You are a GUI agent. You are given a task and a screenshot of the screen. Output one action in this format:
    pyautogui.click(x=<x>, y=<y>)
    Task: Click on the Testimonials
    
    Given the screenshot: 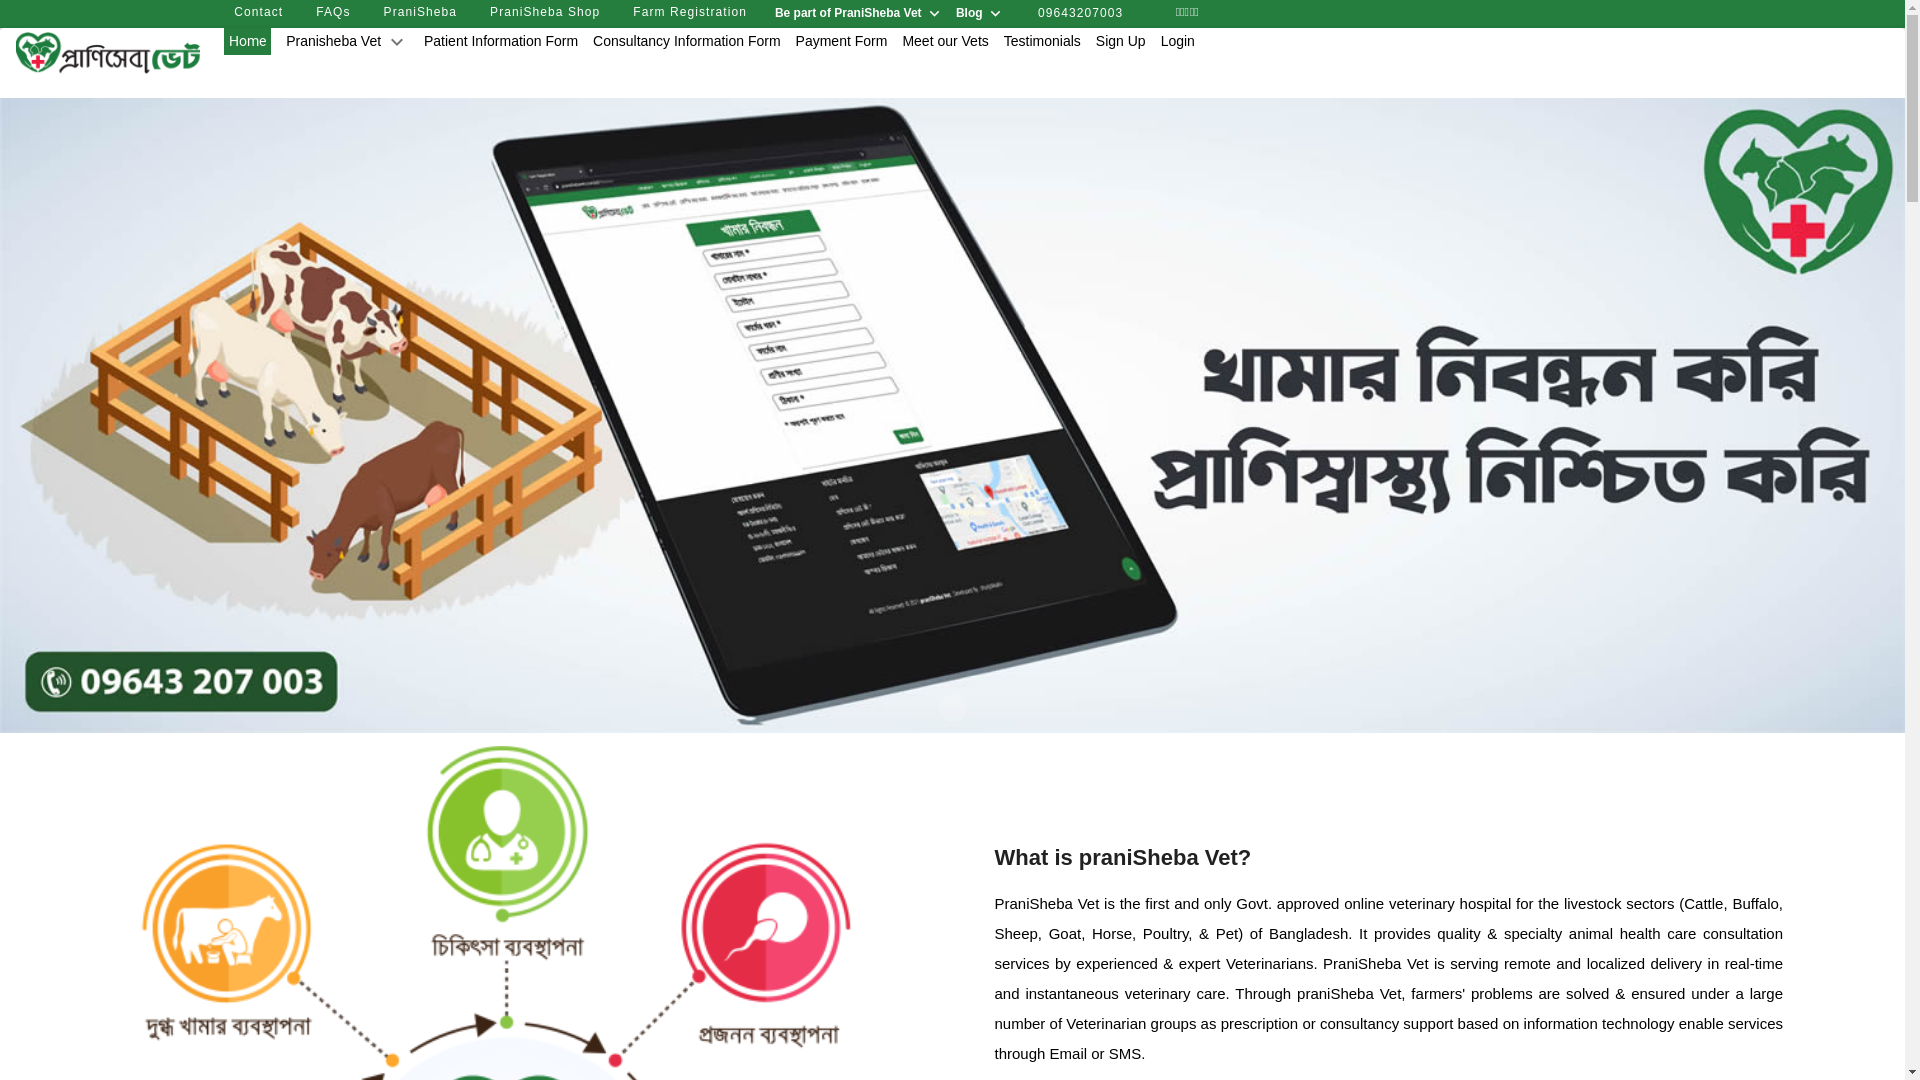 What is the action you would take?
    pyautogui.click(x=1042, y=41)
    